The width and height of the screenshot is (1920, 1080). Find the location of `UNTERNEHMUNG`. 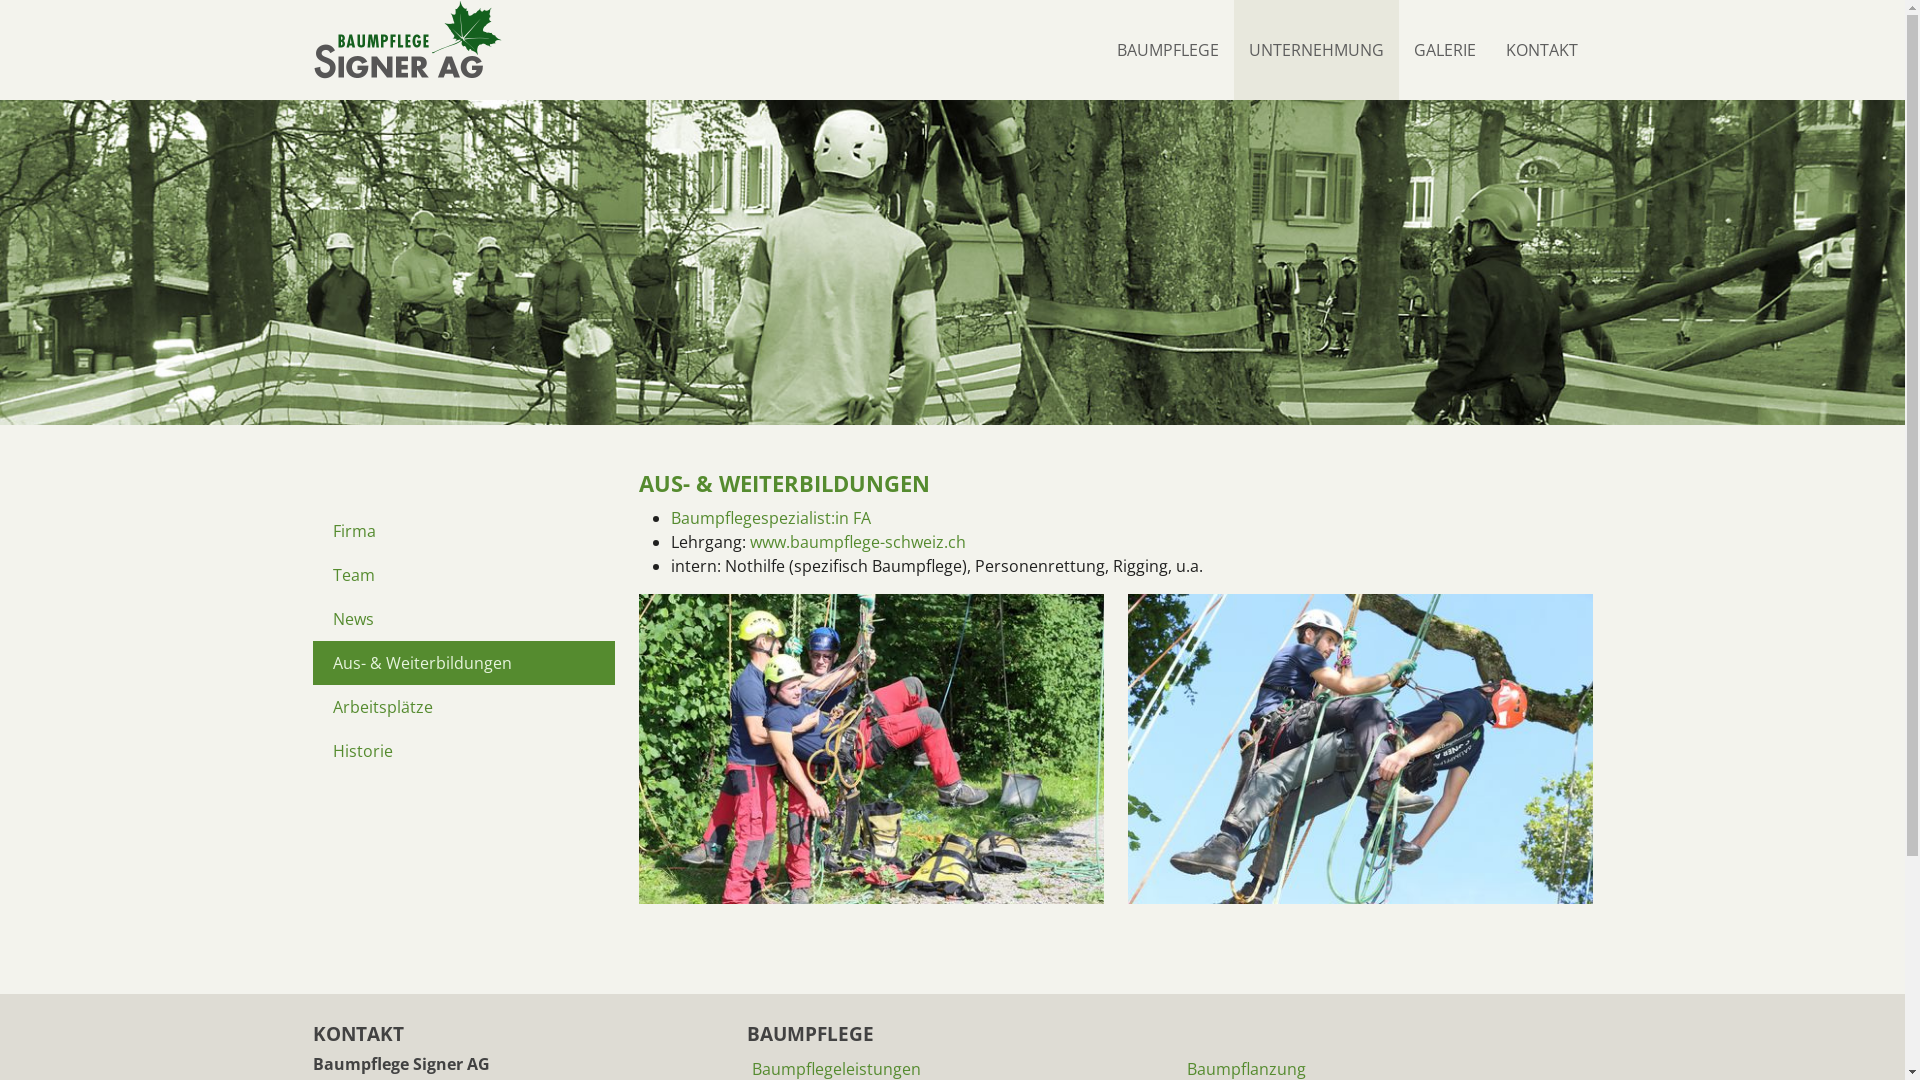

UNTERNEHMUNG is located at coordinates (1316, 50).